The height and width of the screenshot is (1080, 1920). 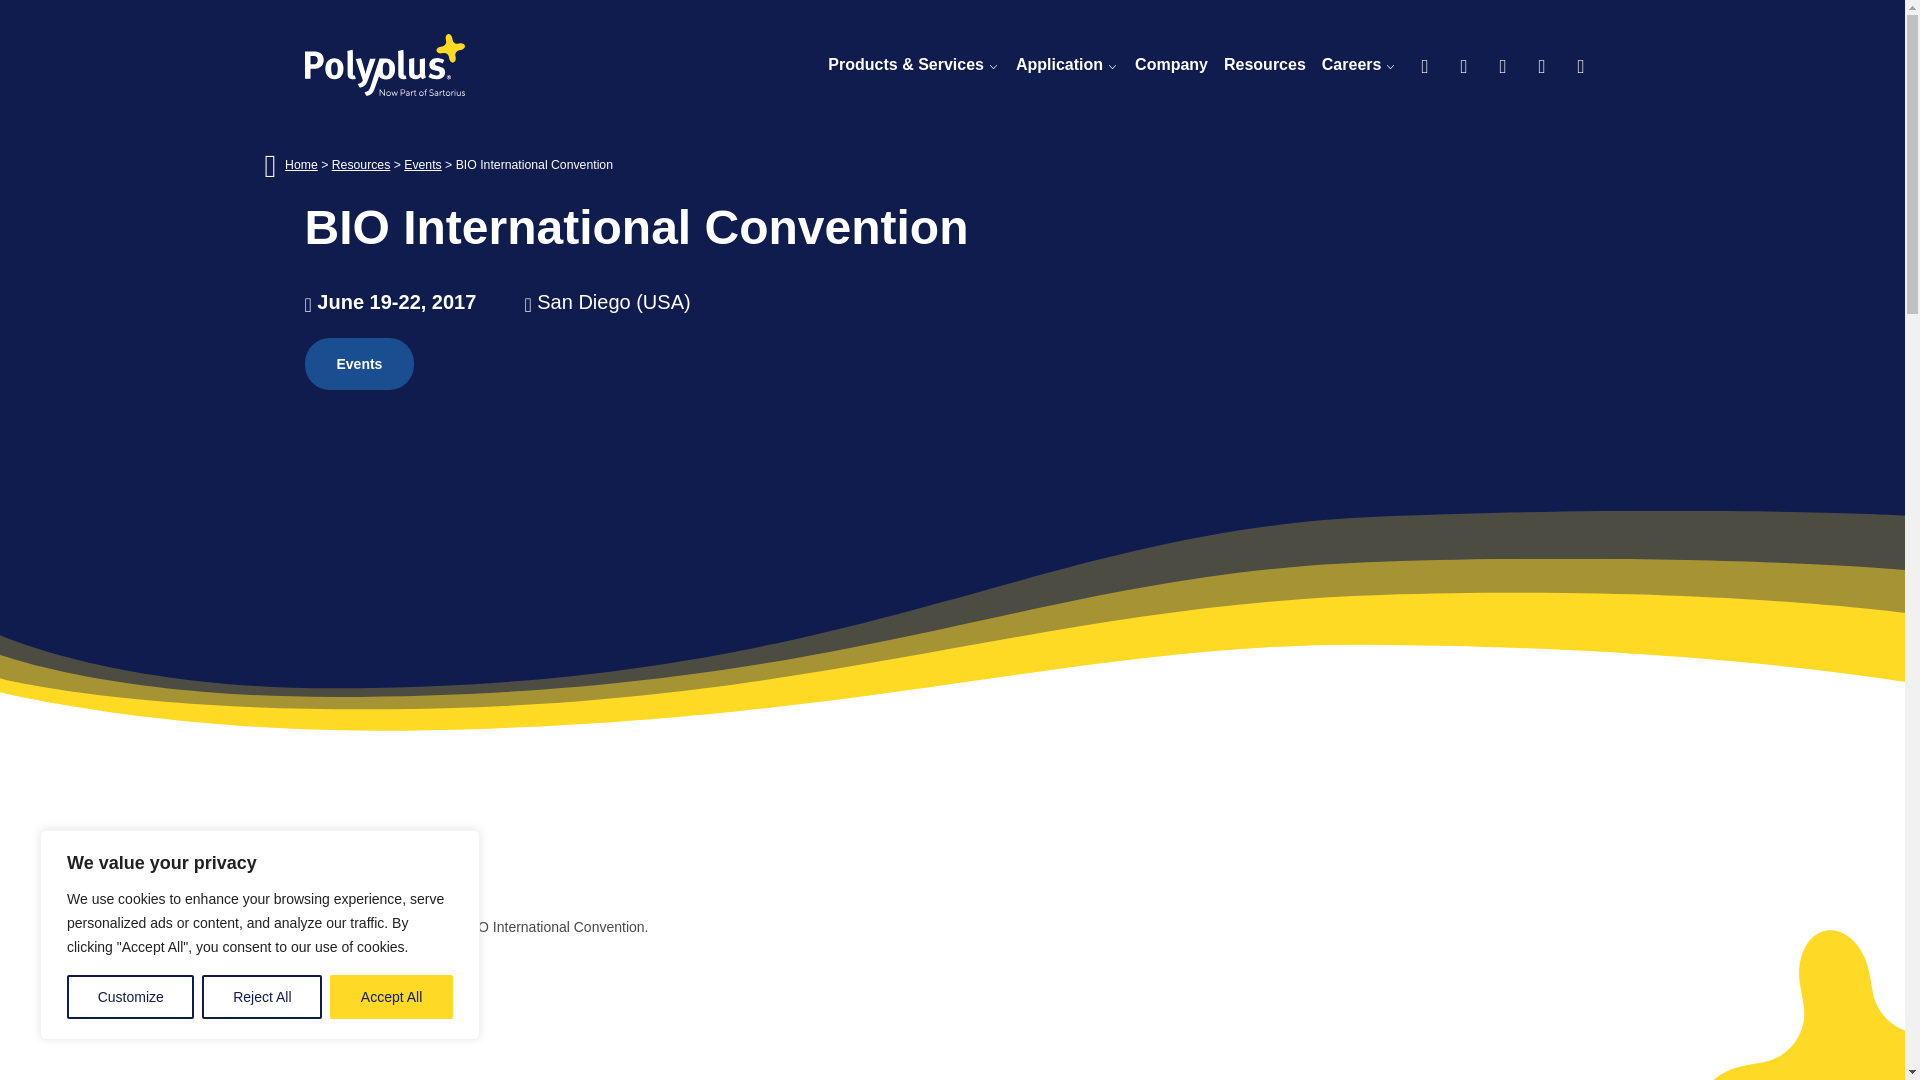 What do you see at coordinates (362, 164) in the screenshot?
I see `Go to Resources.` at bounding box center [362, 164].